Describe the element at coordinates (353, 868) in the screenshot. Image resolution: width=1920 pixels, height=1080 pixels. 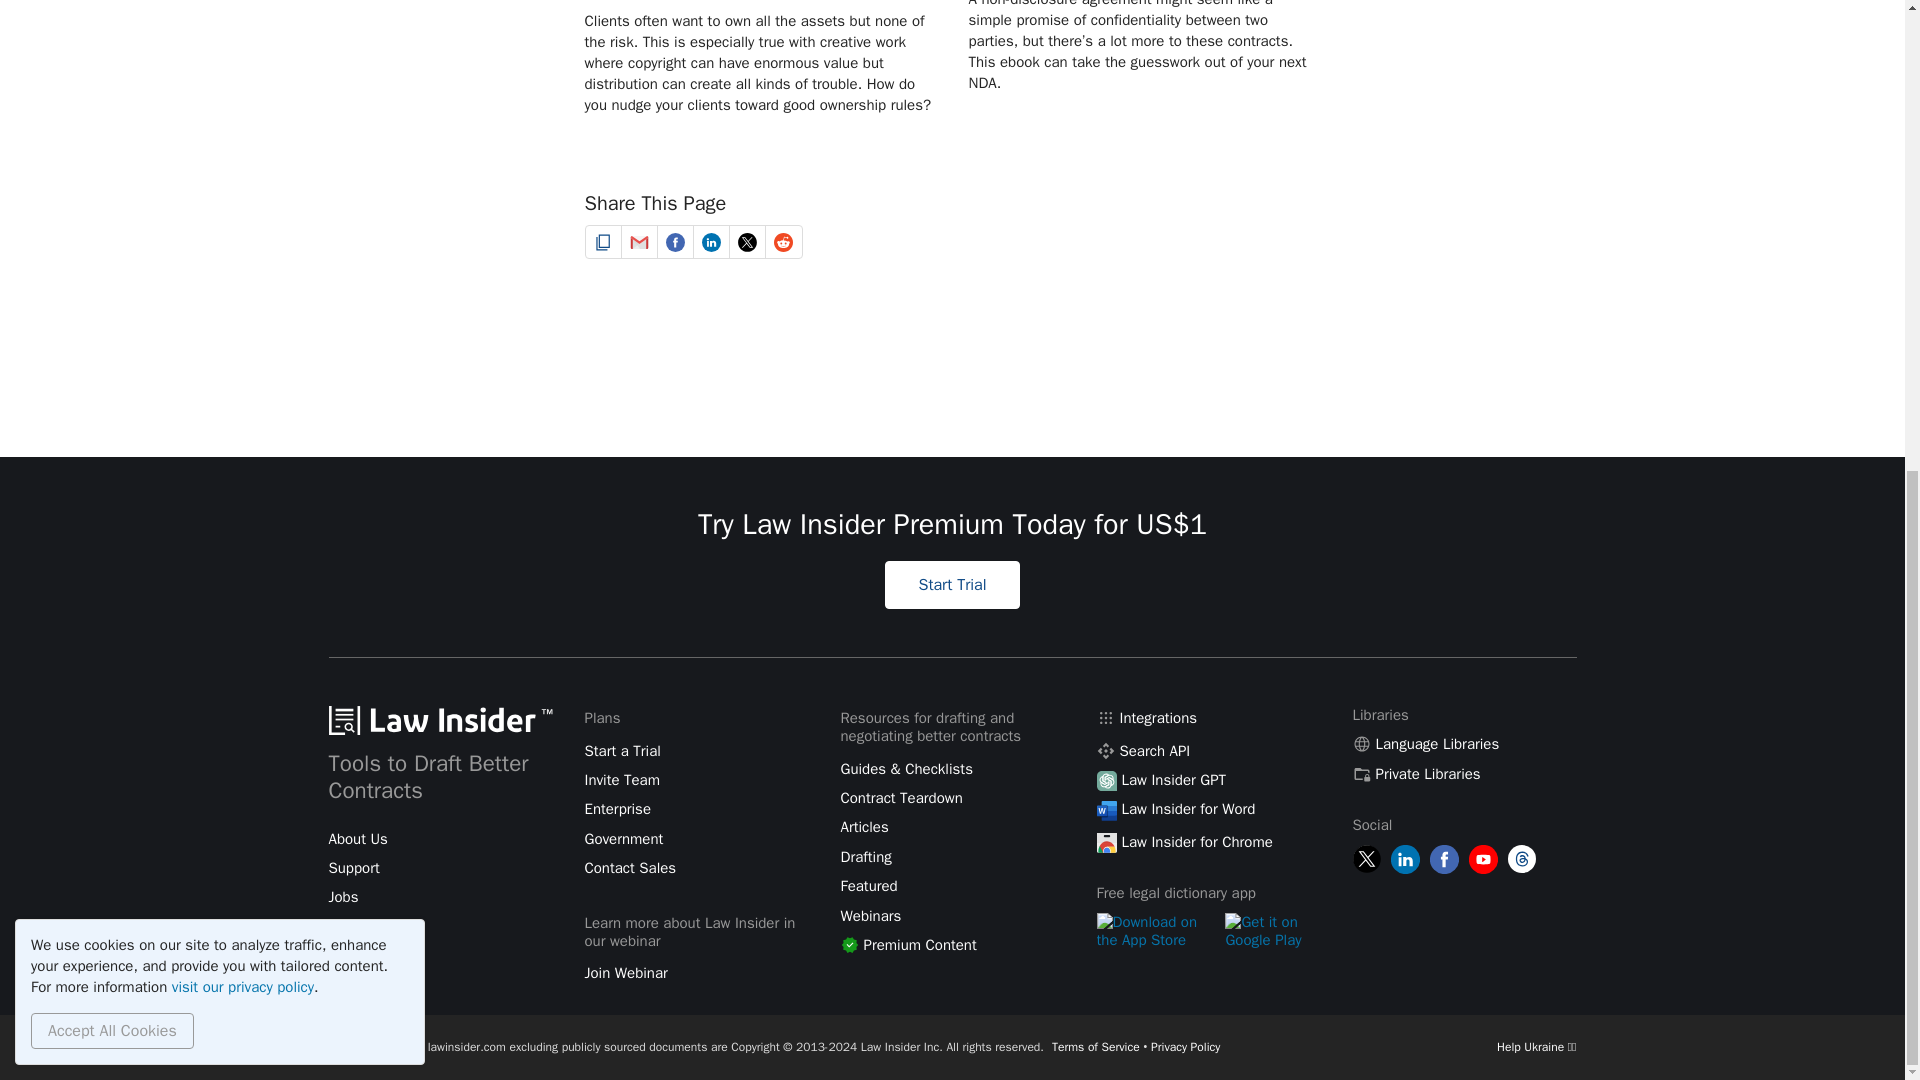
I see `Support` at that location.